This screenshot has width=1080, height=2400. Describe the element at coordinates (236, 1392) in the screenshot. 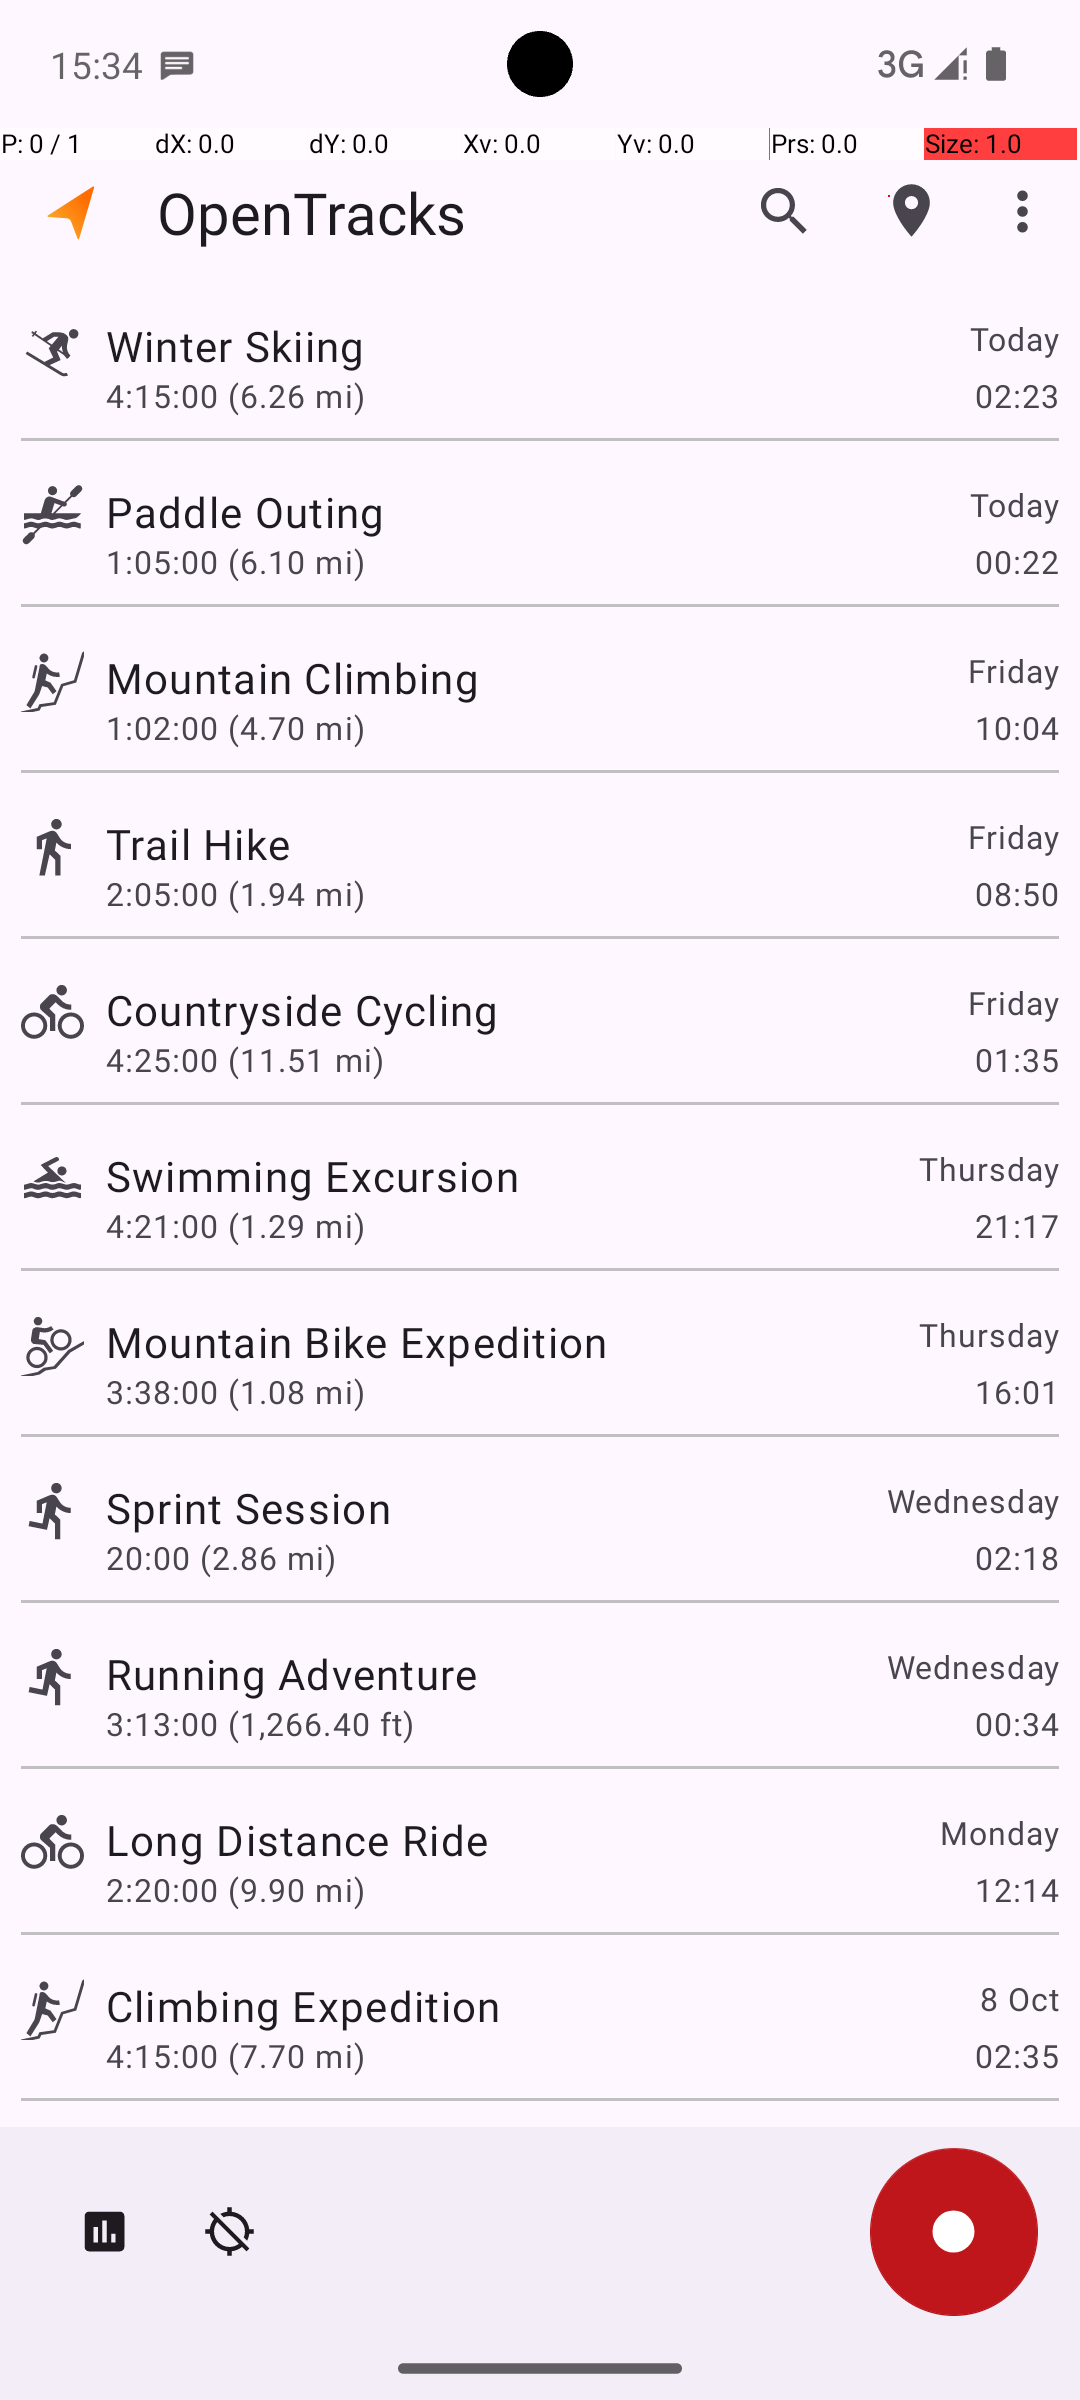

I see `3:38:00 (1.08 mi)` at that location.